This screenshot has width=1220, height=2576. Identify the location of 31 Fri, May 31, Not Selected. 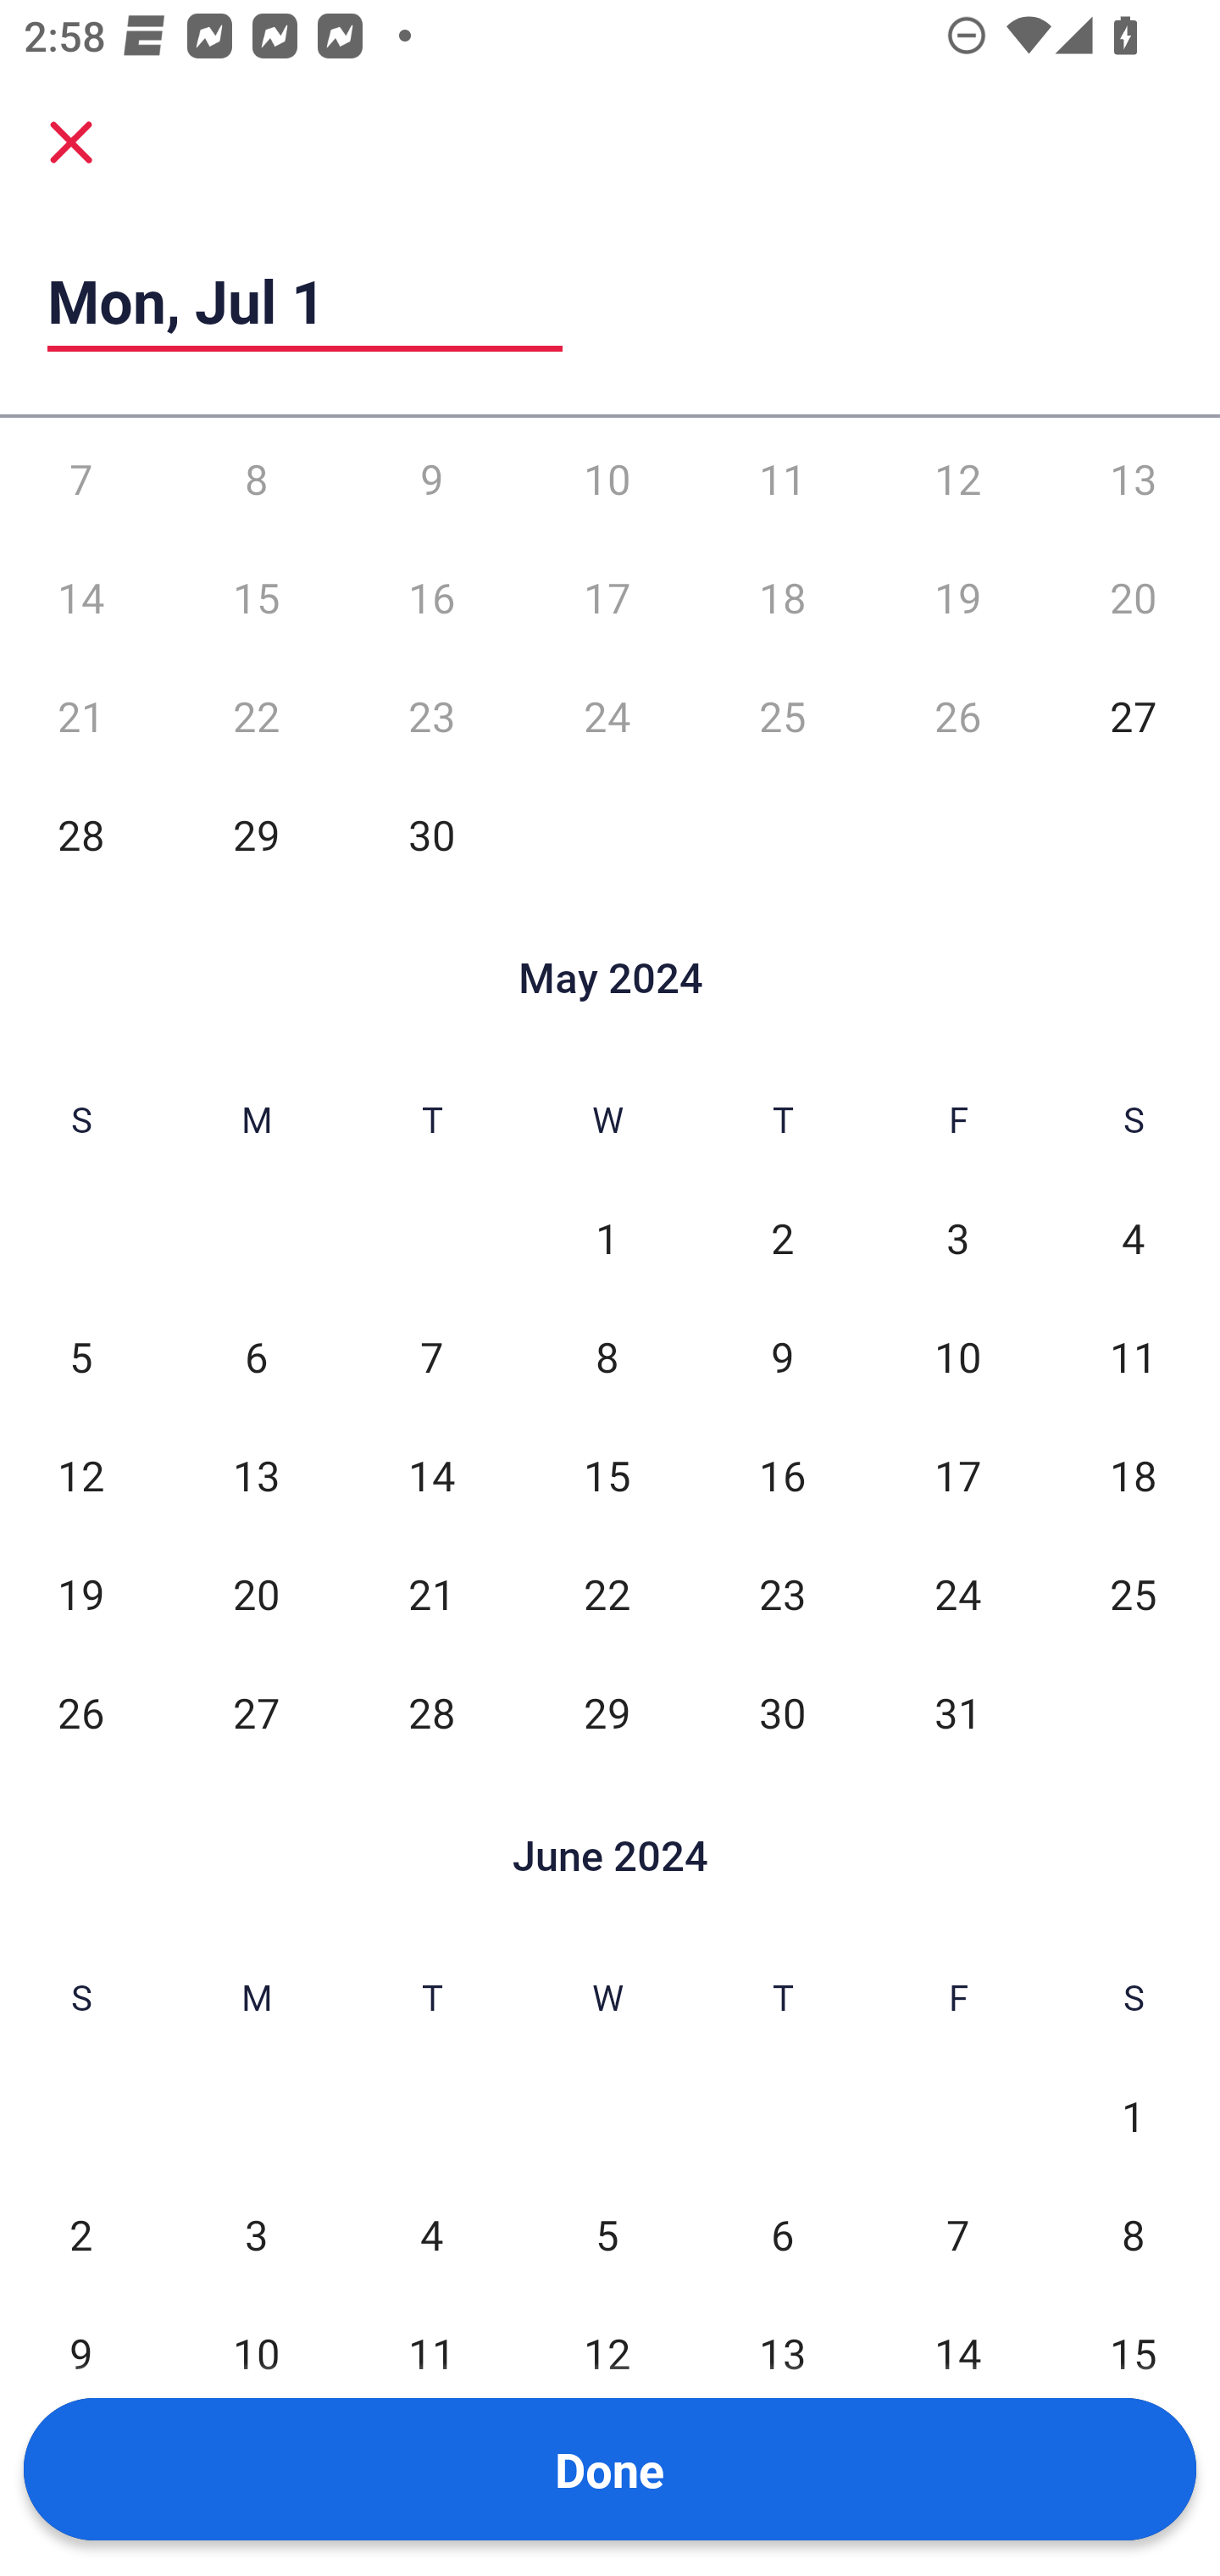
(957, 1713).